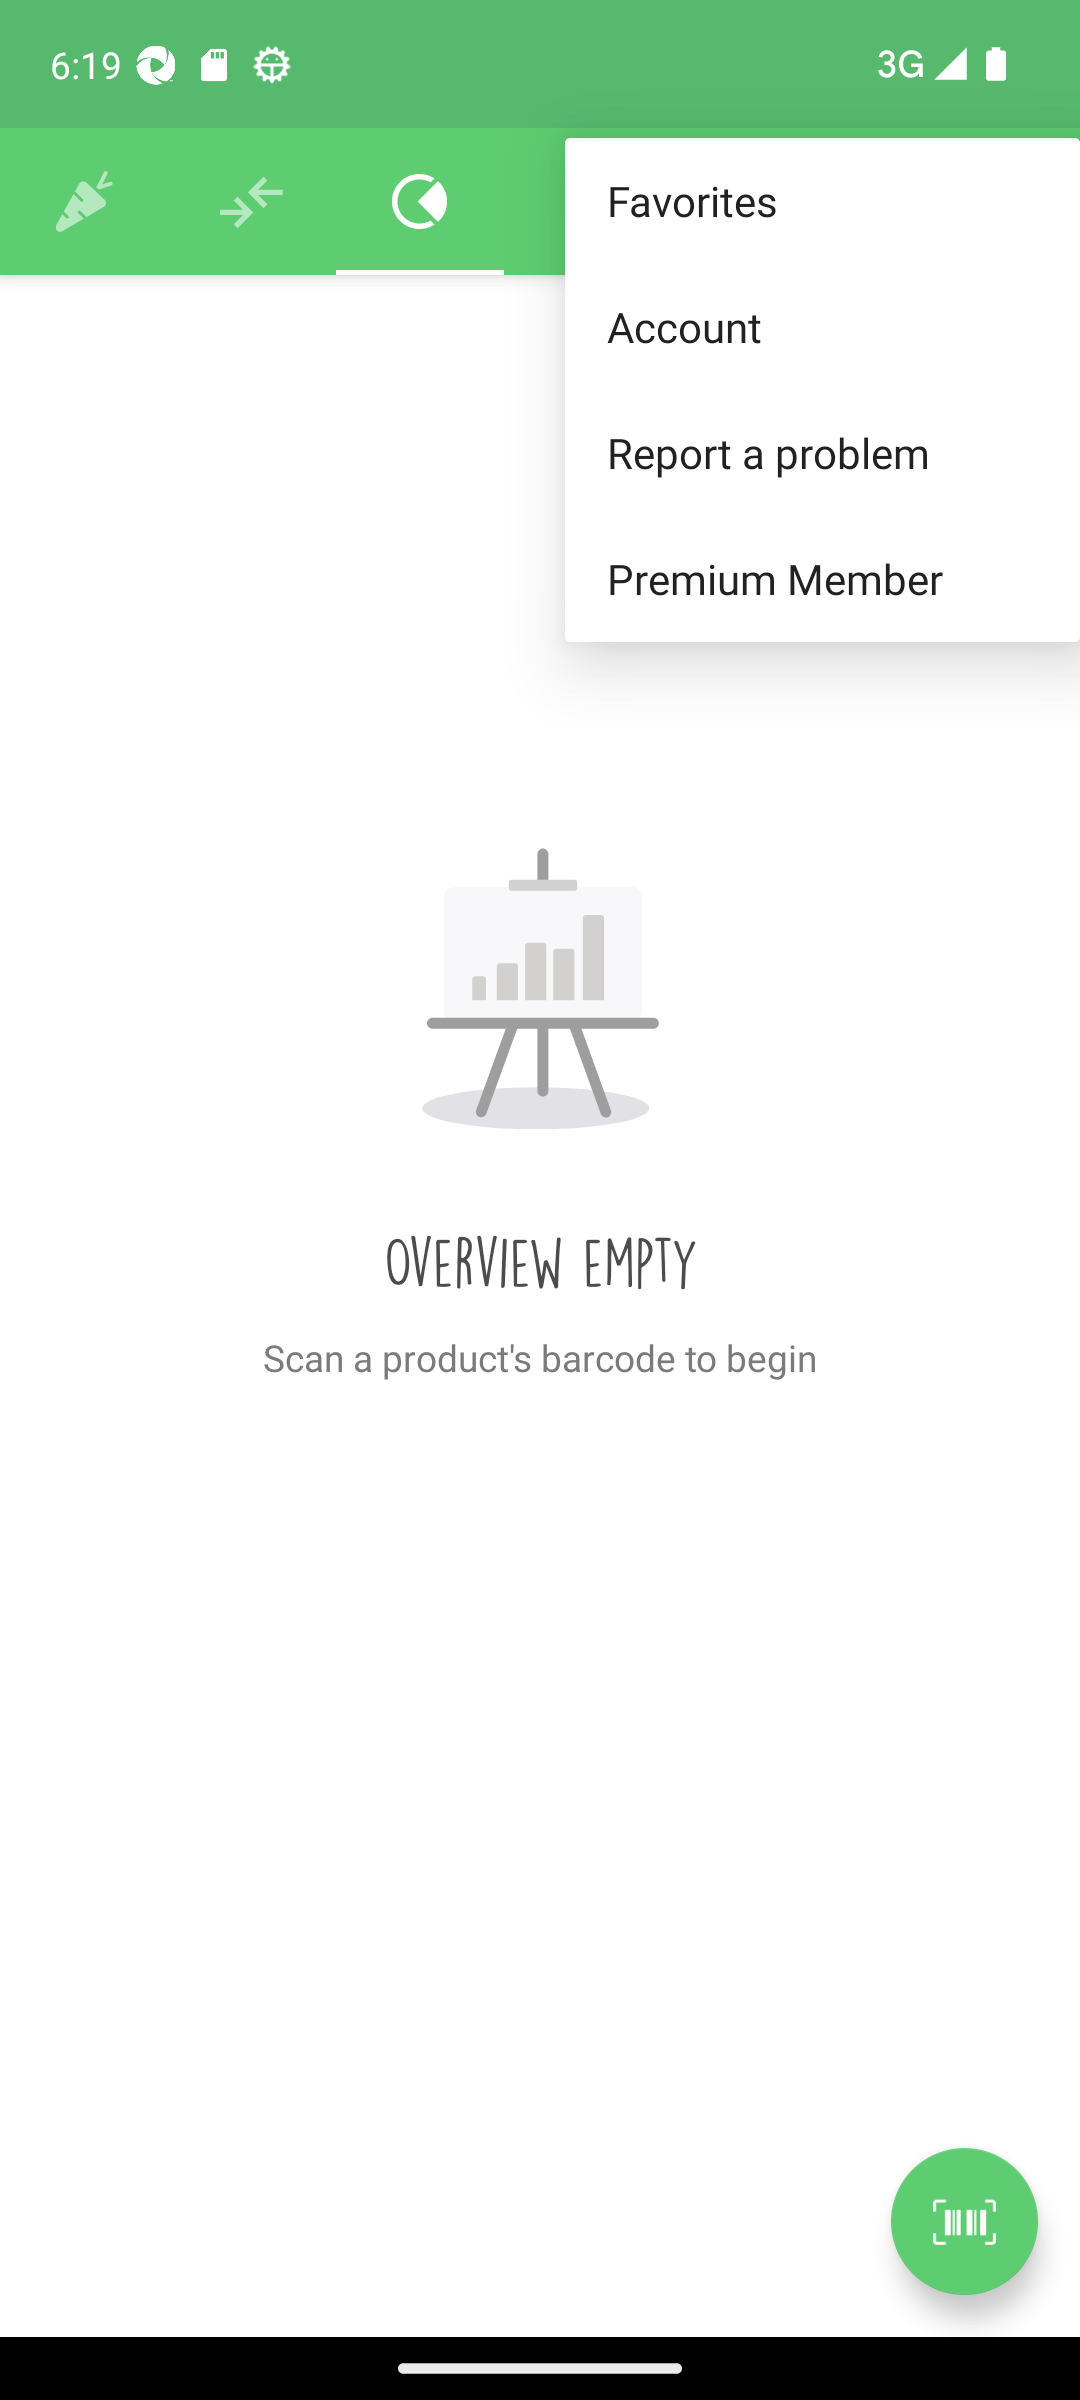  I want to click on Report a problem, so click(822, 452).